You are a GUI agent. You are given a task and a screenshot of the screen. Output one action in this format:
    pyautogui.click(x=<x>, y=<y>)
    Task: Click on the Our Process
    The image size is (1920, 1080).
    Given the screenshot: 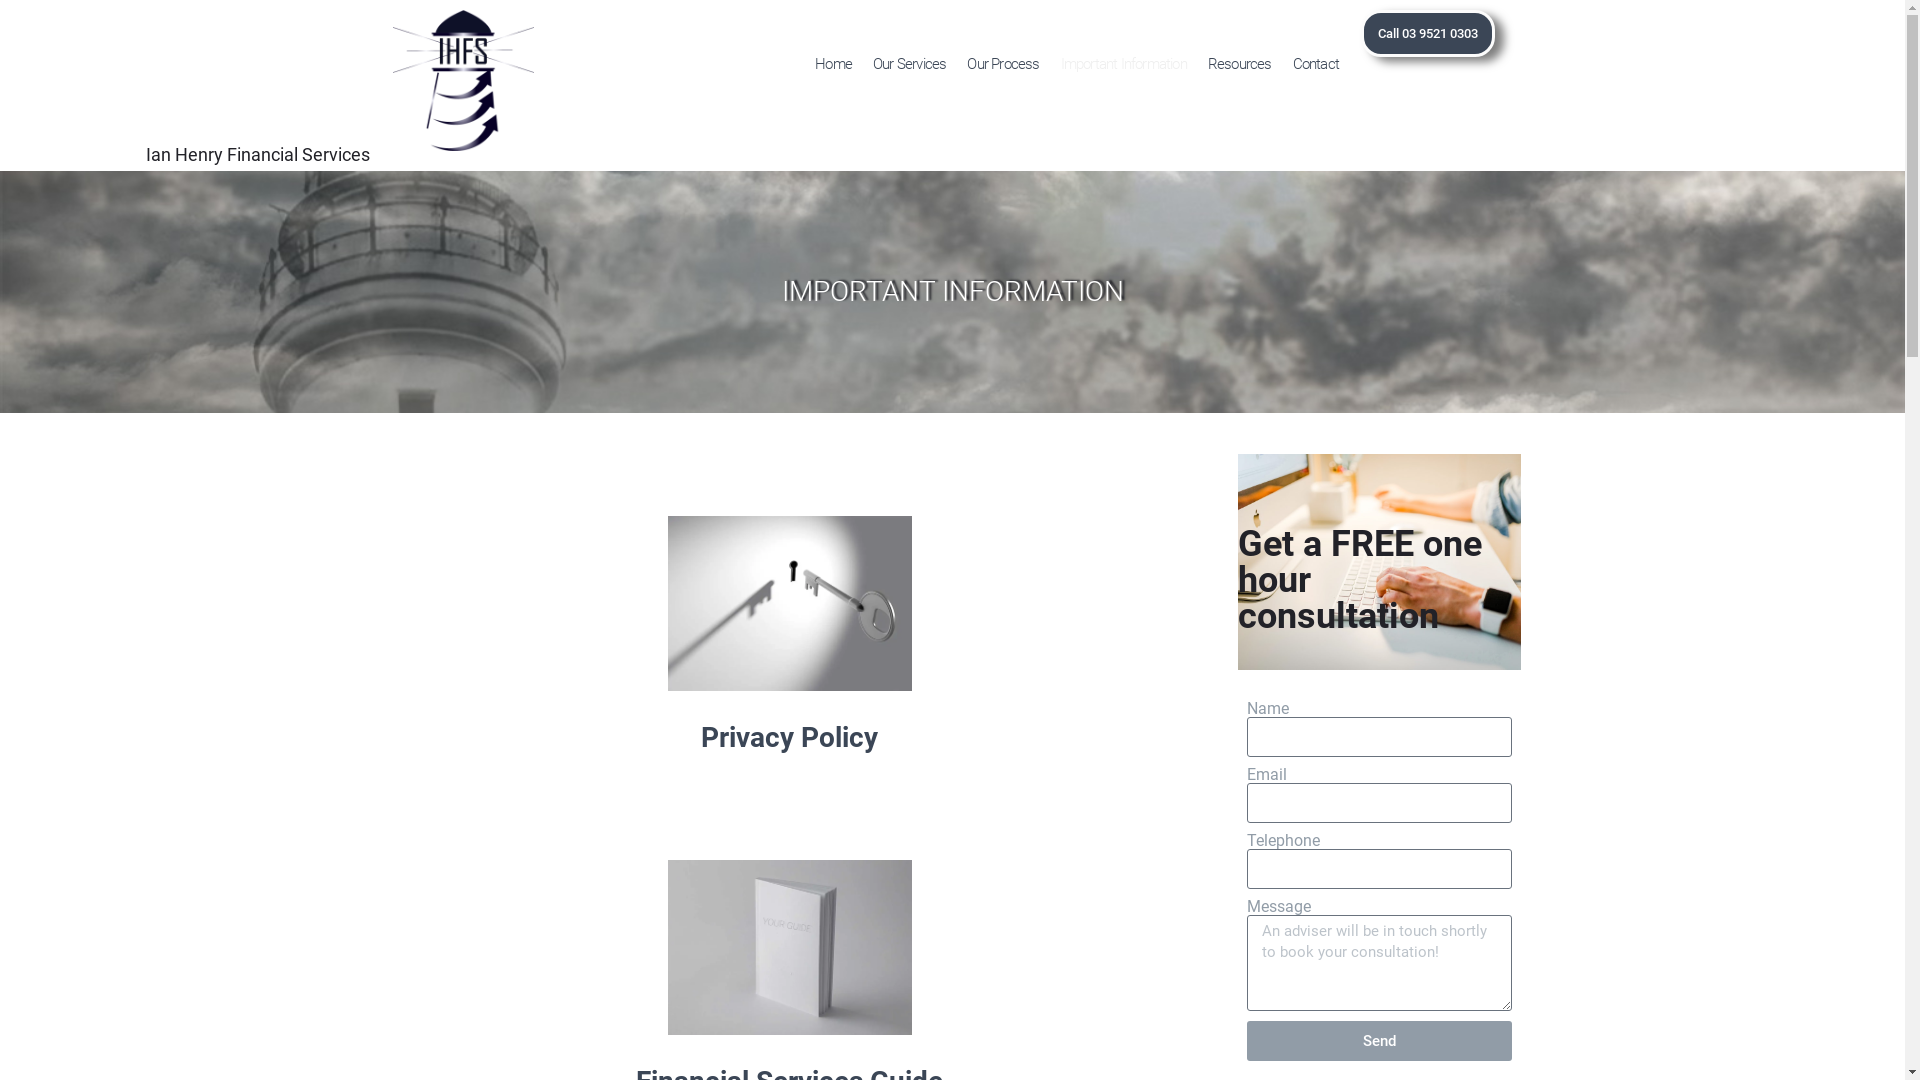 What is the action you would take?
    pyautogui.click(x=1002, y=64)
    